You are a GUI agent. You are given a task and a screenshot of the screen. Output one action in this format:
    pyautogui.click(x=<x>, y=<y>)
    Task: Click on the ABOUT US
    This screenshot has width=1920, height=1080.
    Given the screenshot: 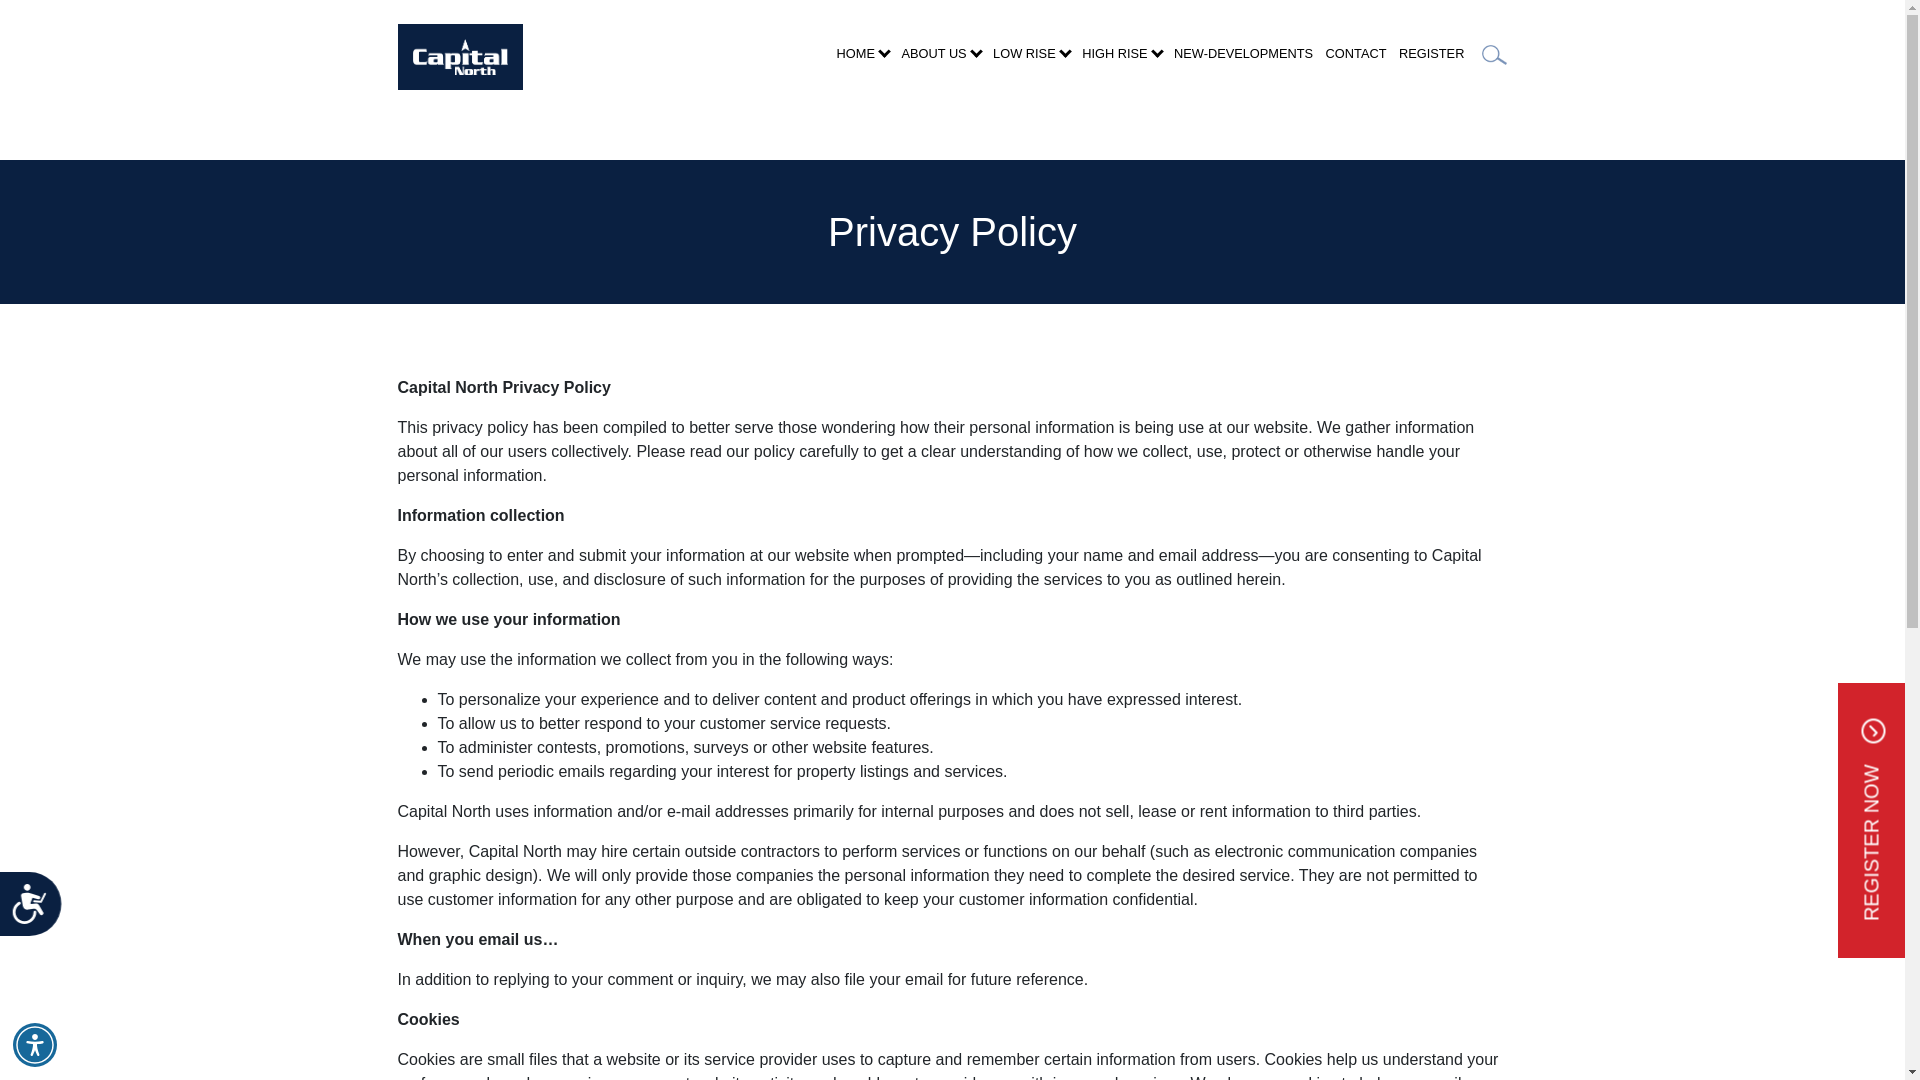 What is the action you would take?
    pyautogui.click(x=940, y=61)
    